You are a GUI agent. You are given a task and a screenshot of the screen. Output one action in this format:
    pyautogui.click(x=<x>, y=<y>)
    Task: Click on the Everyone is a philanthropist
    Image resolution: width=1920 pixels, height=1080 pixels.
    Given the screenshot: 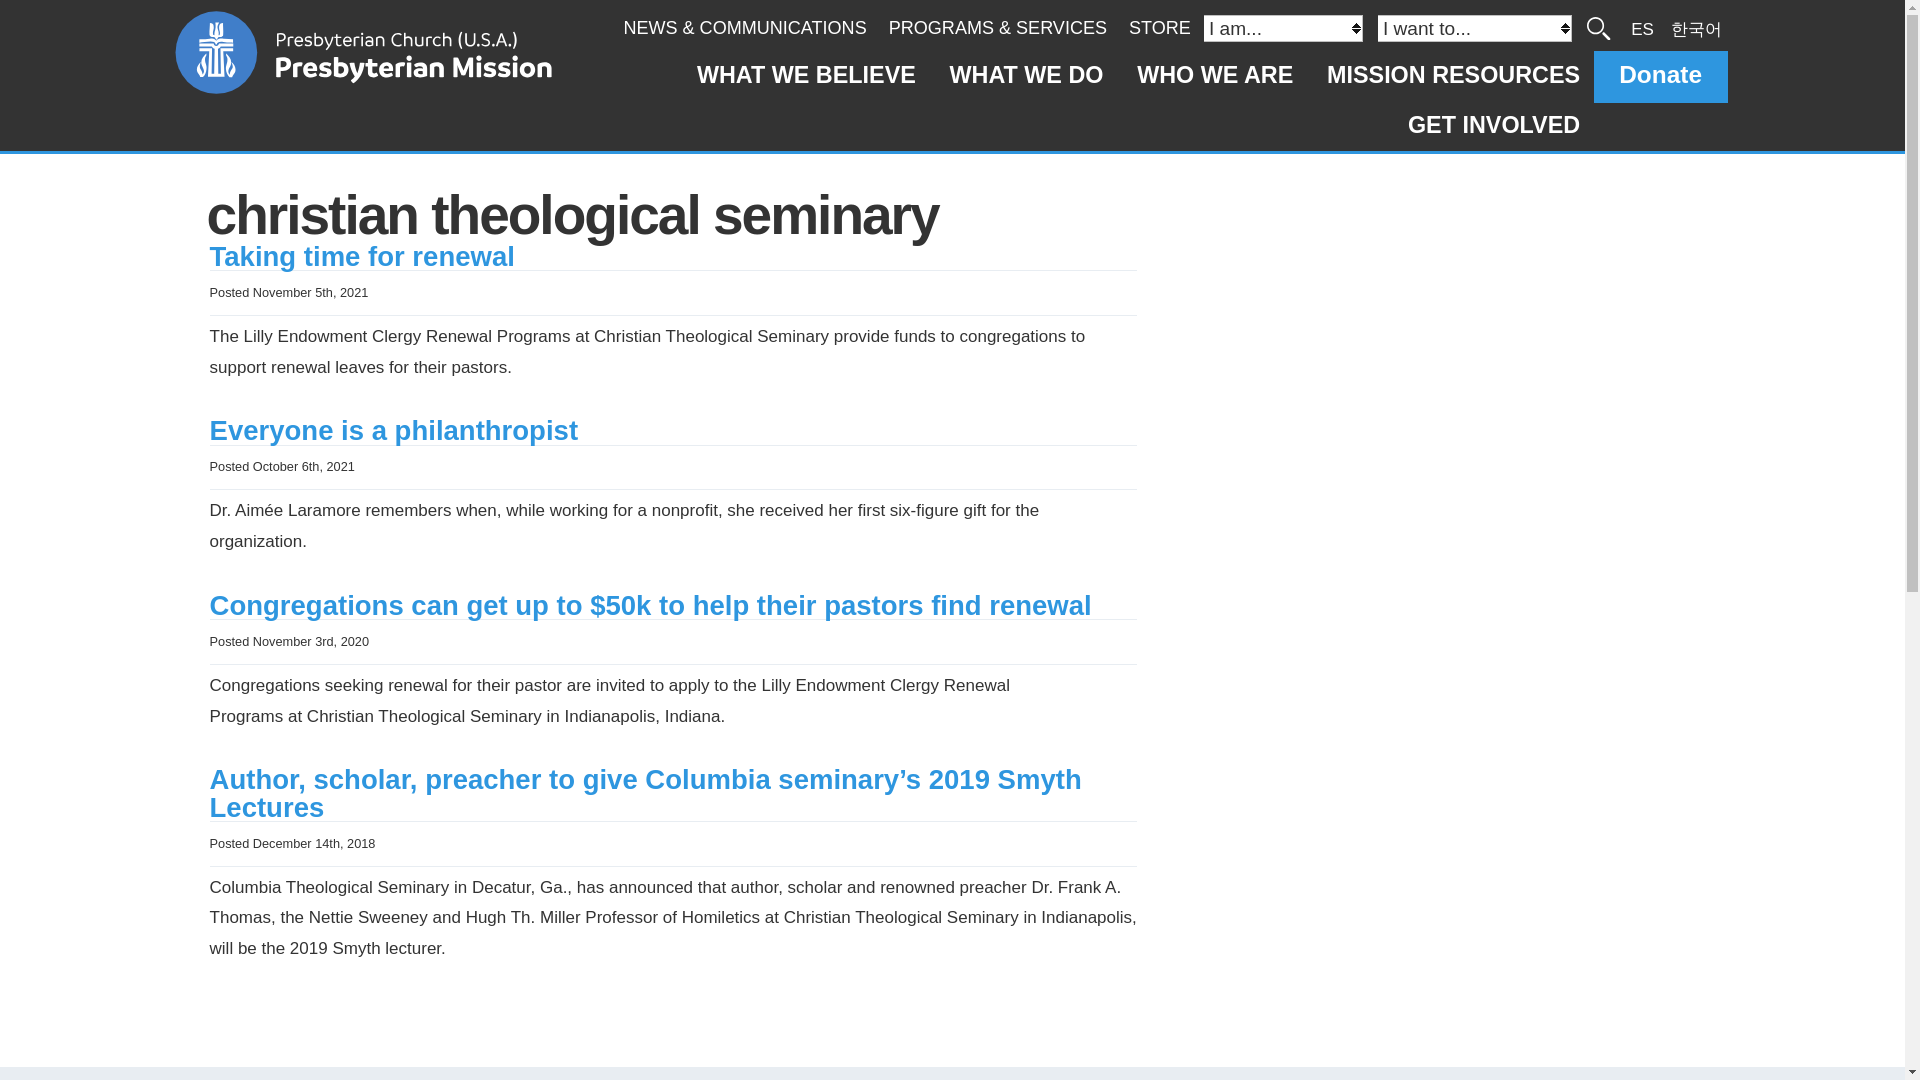 What is the action you would take?
    pyautogui.click(x=394, y=430)
    